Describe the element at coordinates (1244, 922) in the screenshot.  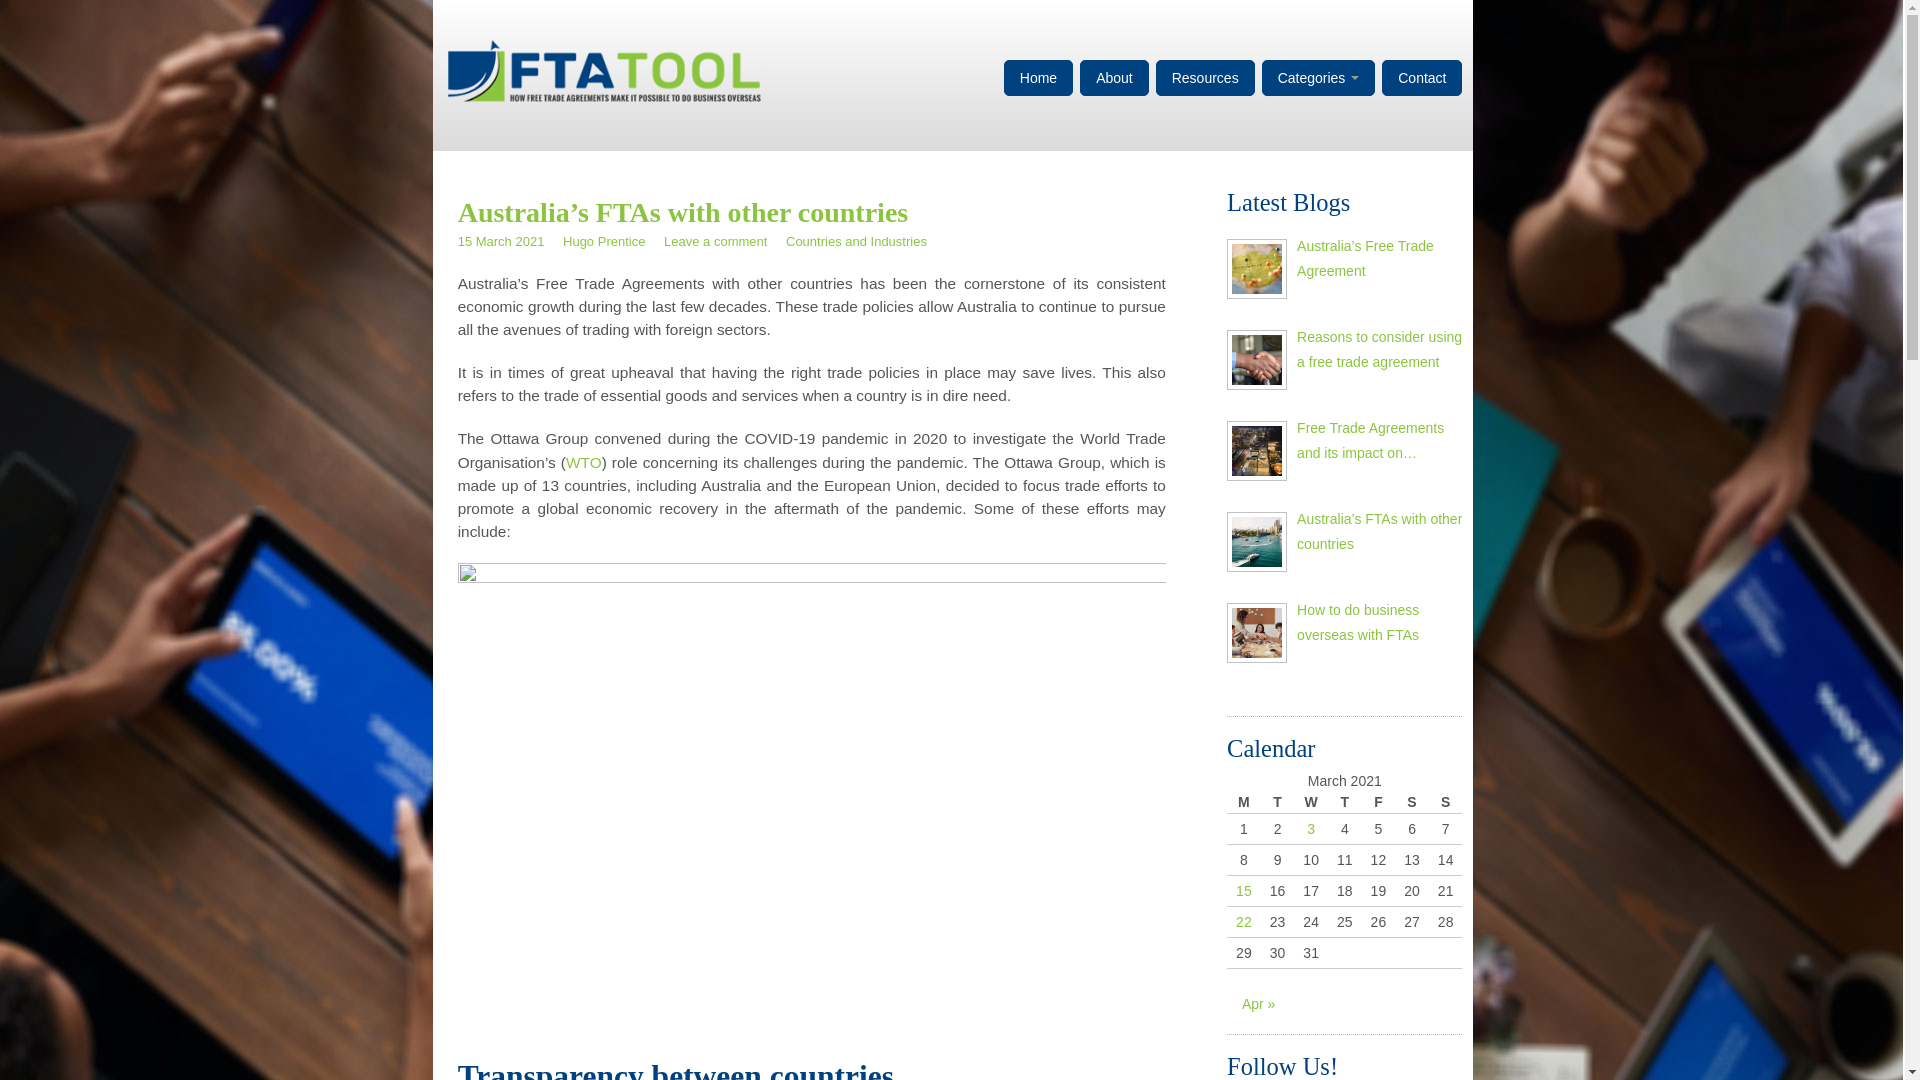
I see `22` at that location.